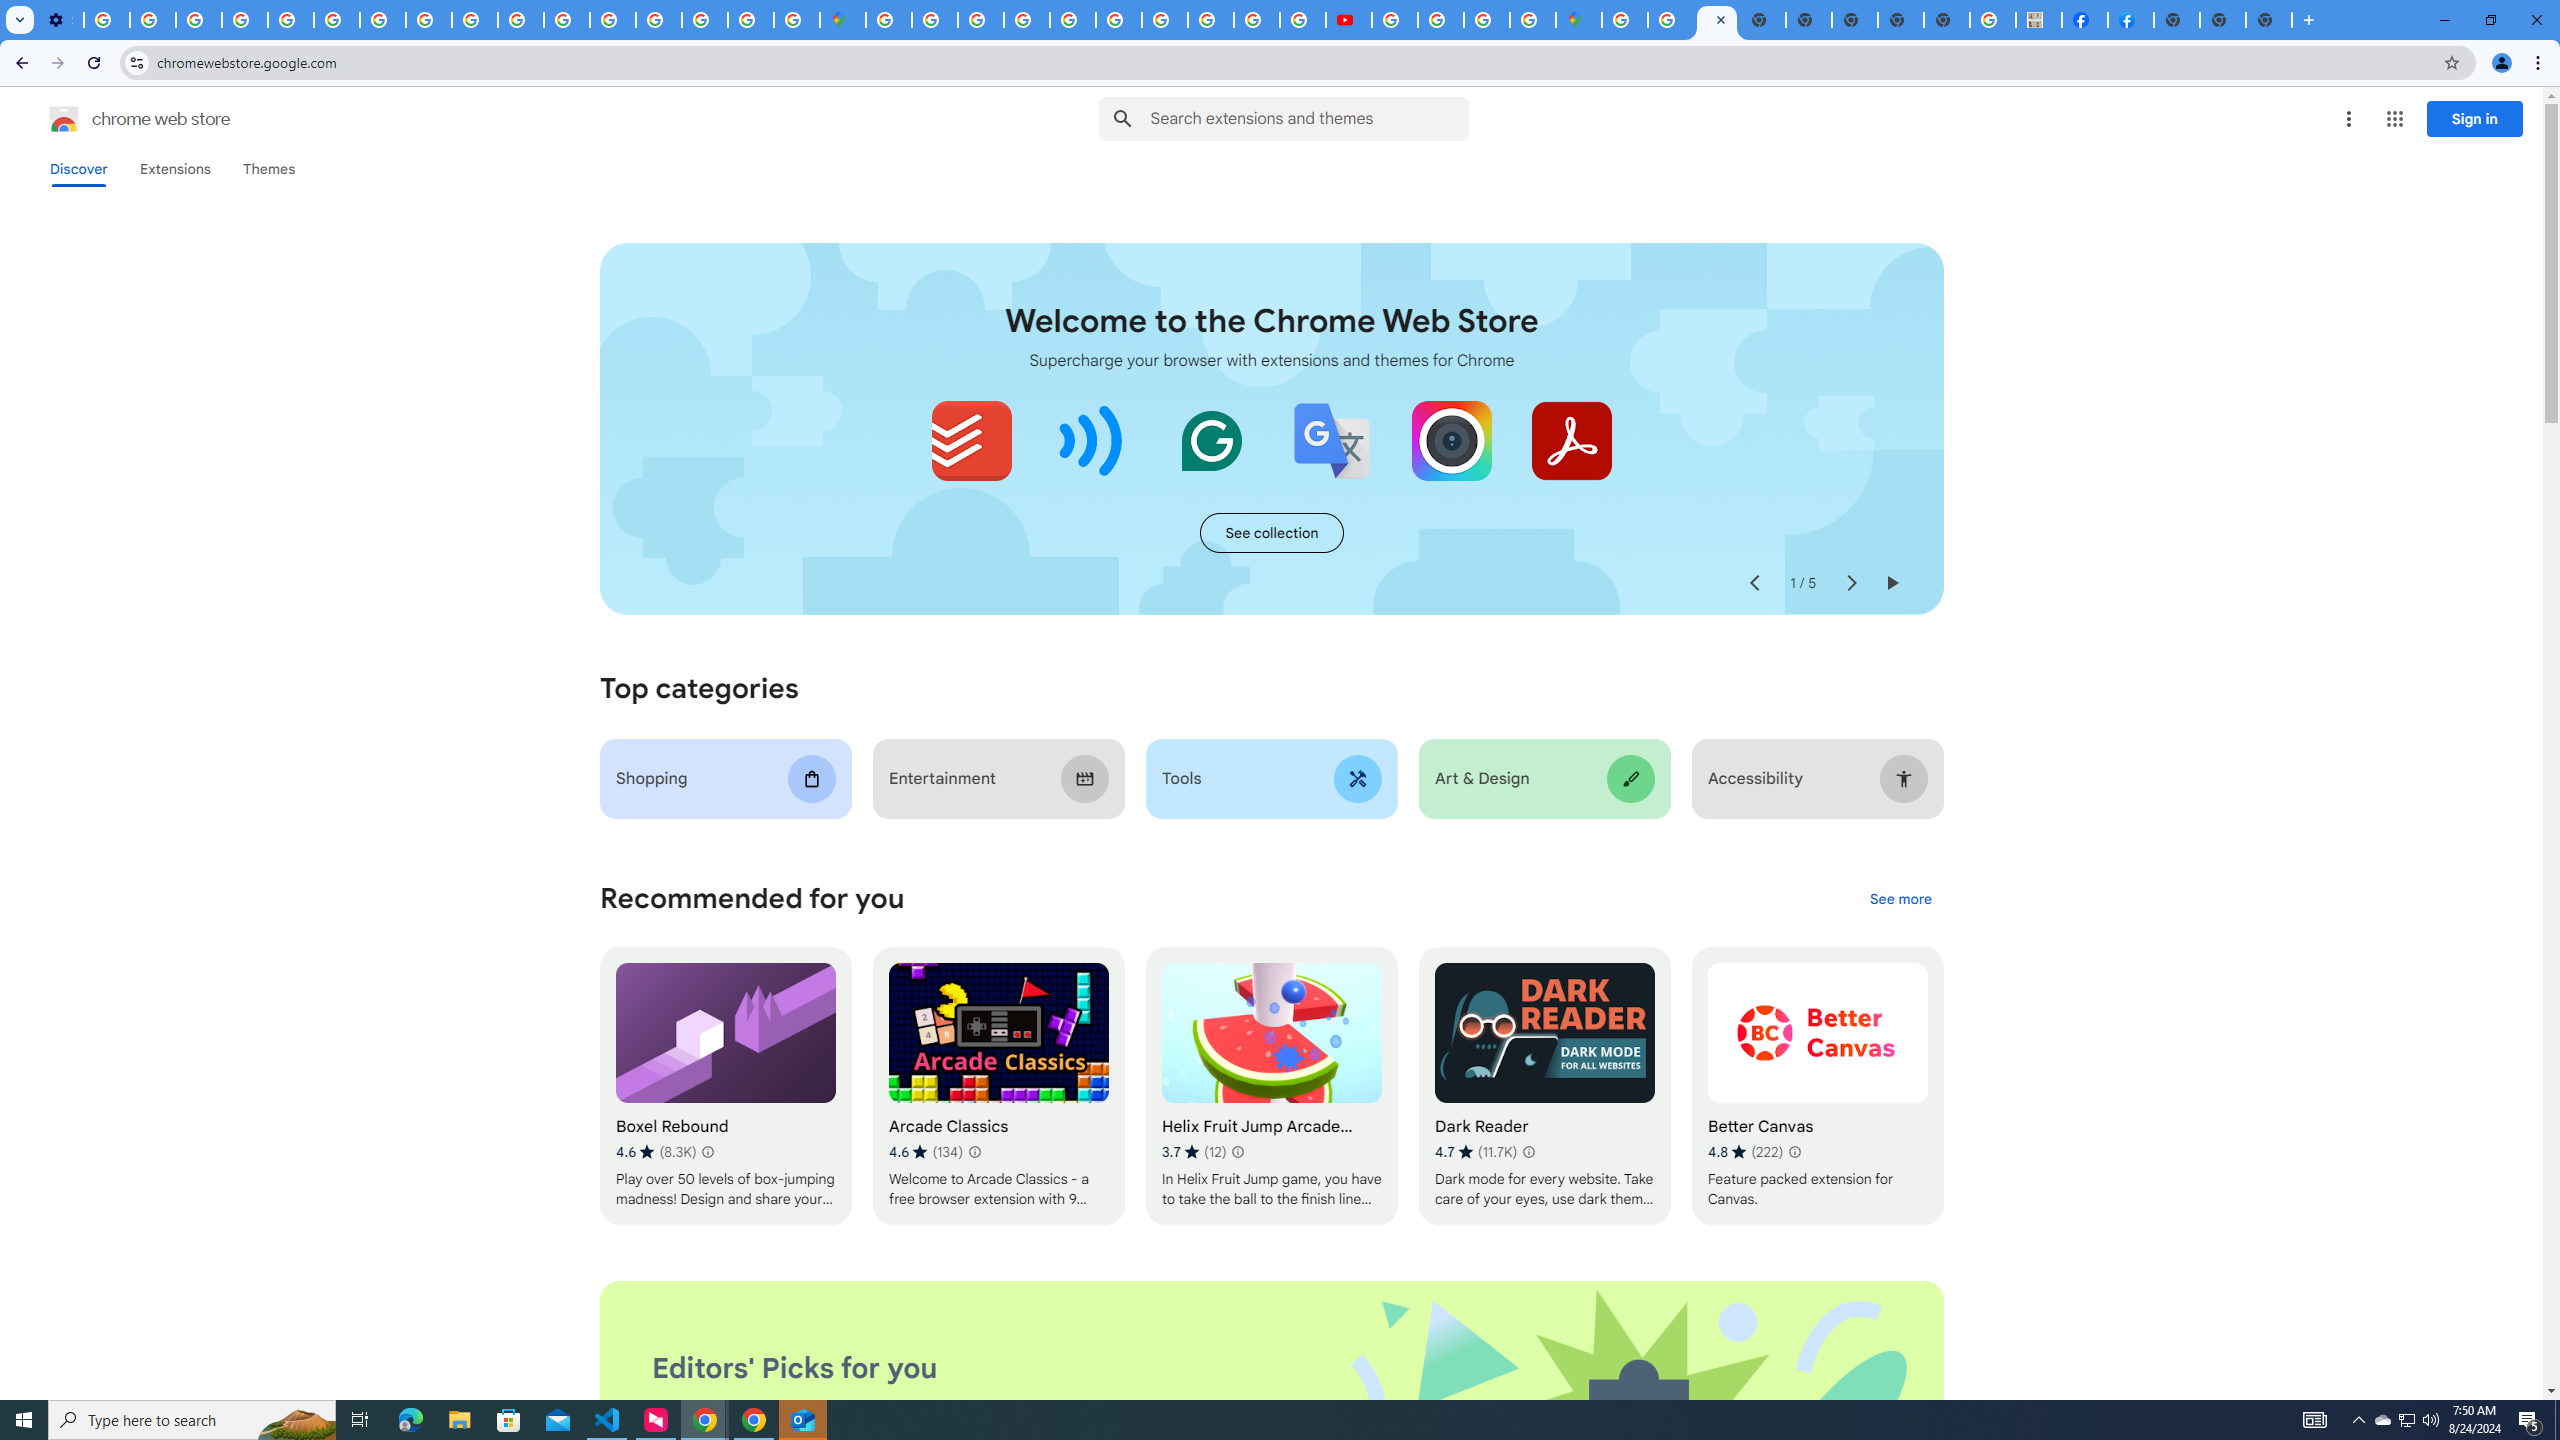  What do you see at coordinates (64, 119) in the screenshot?
I see `Chrome Web Store logo` at bounding box center [64, 119].